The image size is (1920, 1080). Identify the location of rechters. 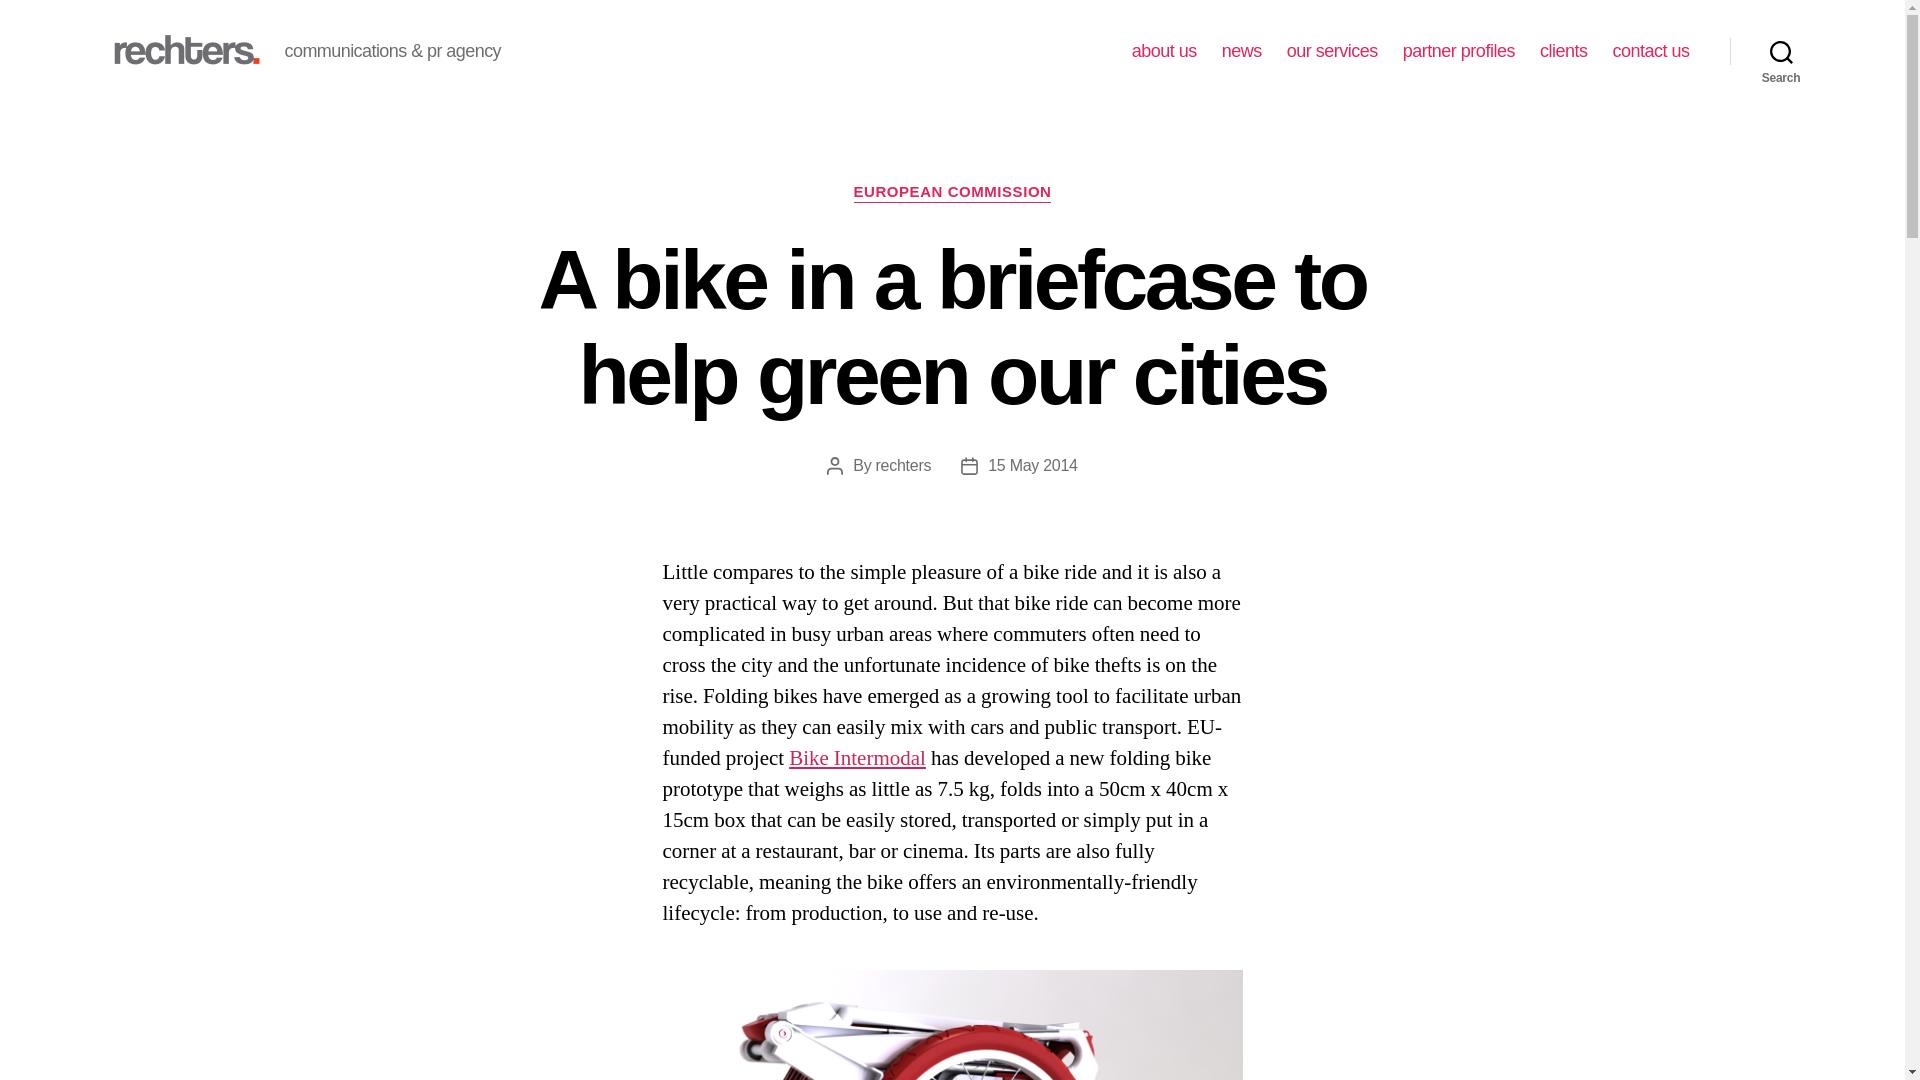
(903, 465).